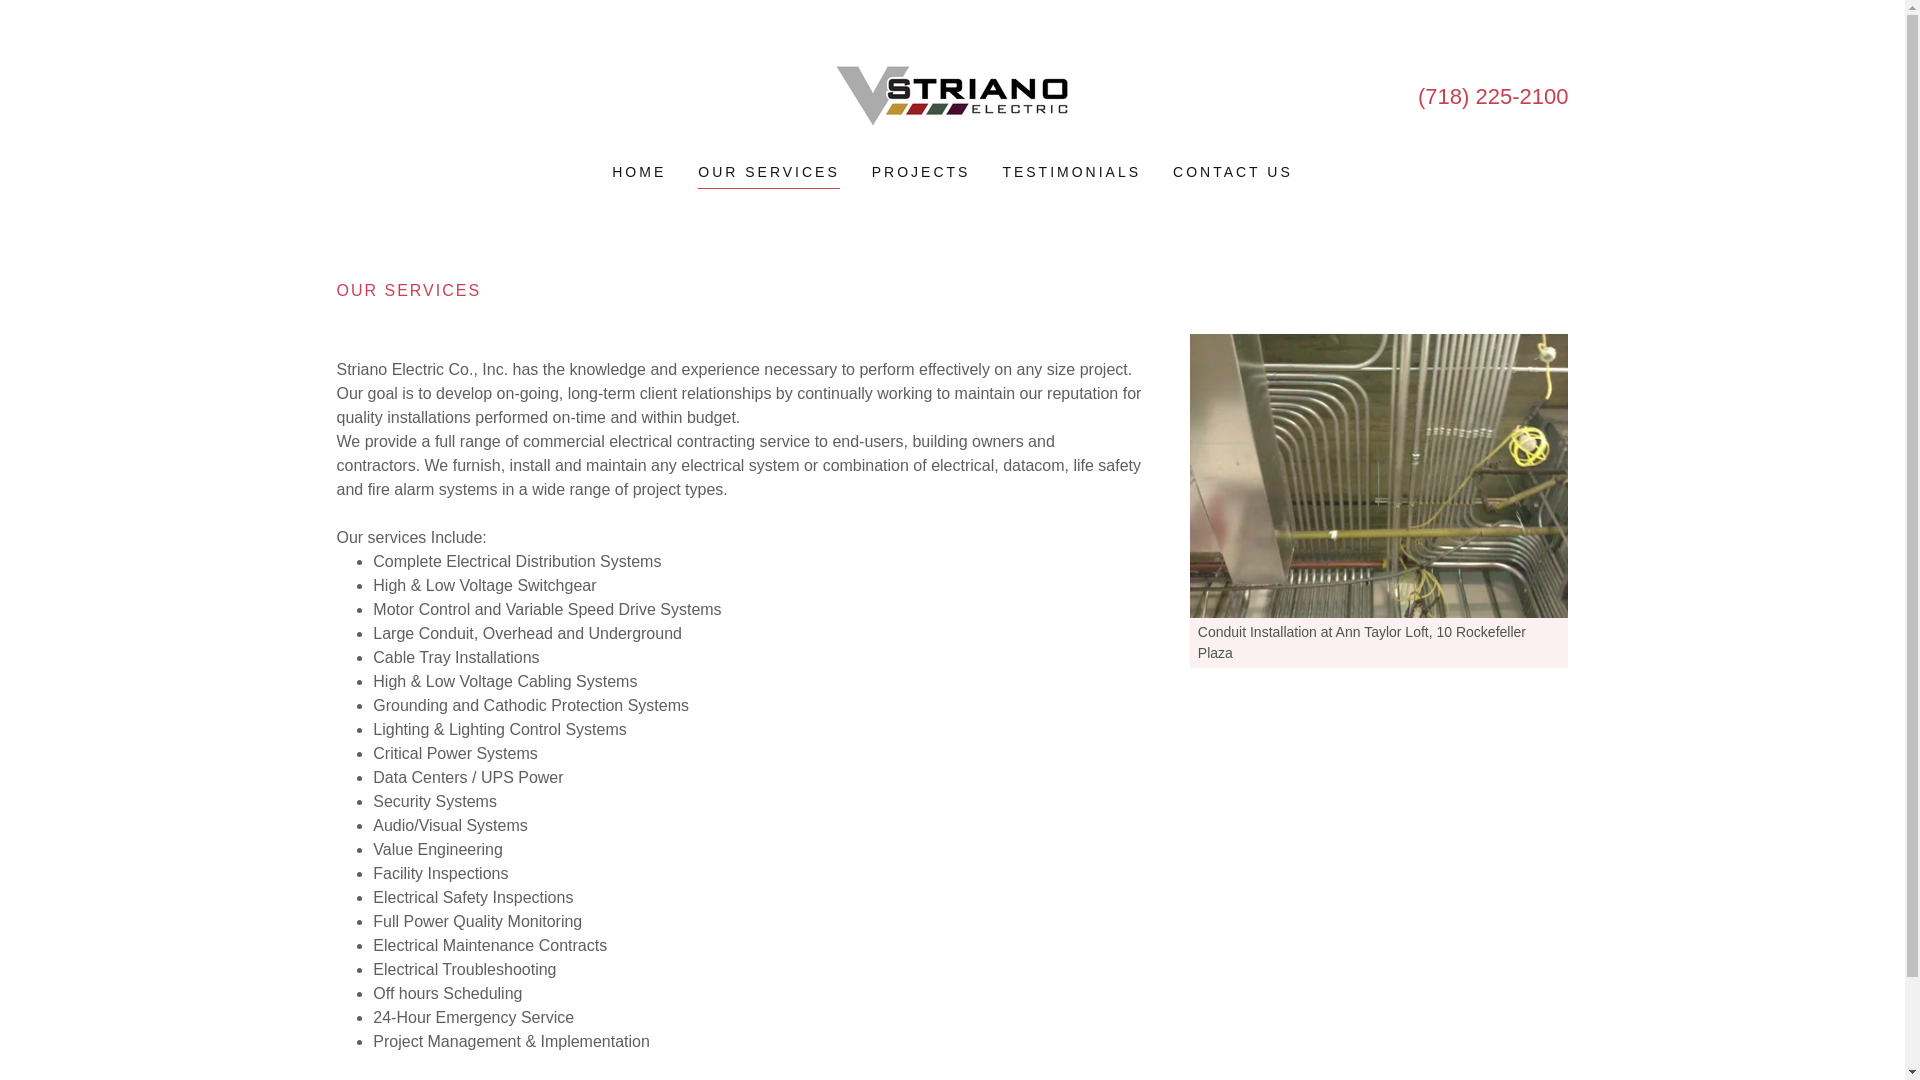 The height and width of the screenshot is (1080, 1920). Describe the element at coordinates (639, 172) in the screenshot. I see `HOME` at that location.